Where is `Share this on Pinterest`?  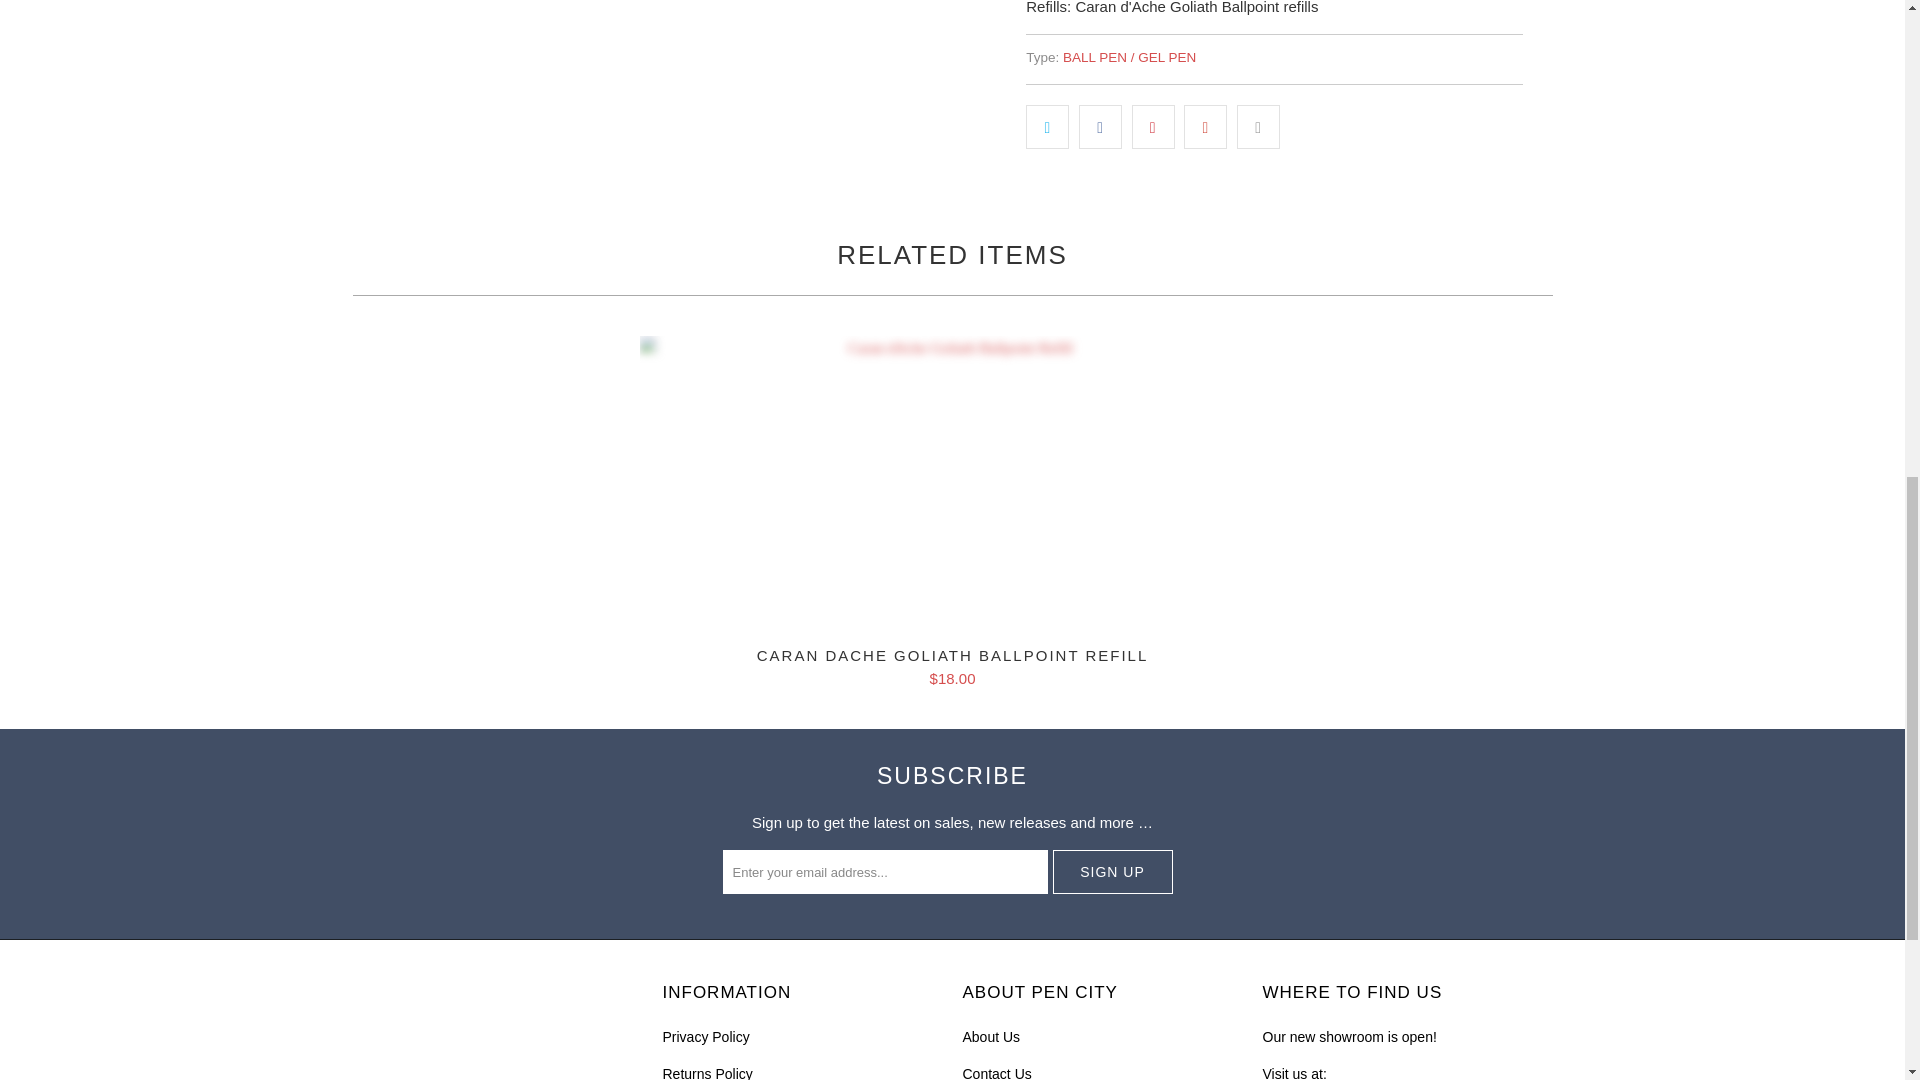
Share this on Pinterest is located at coordinates (1154, 126).